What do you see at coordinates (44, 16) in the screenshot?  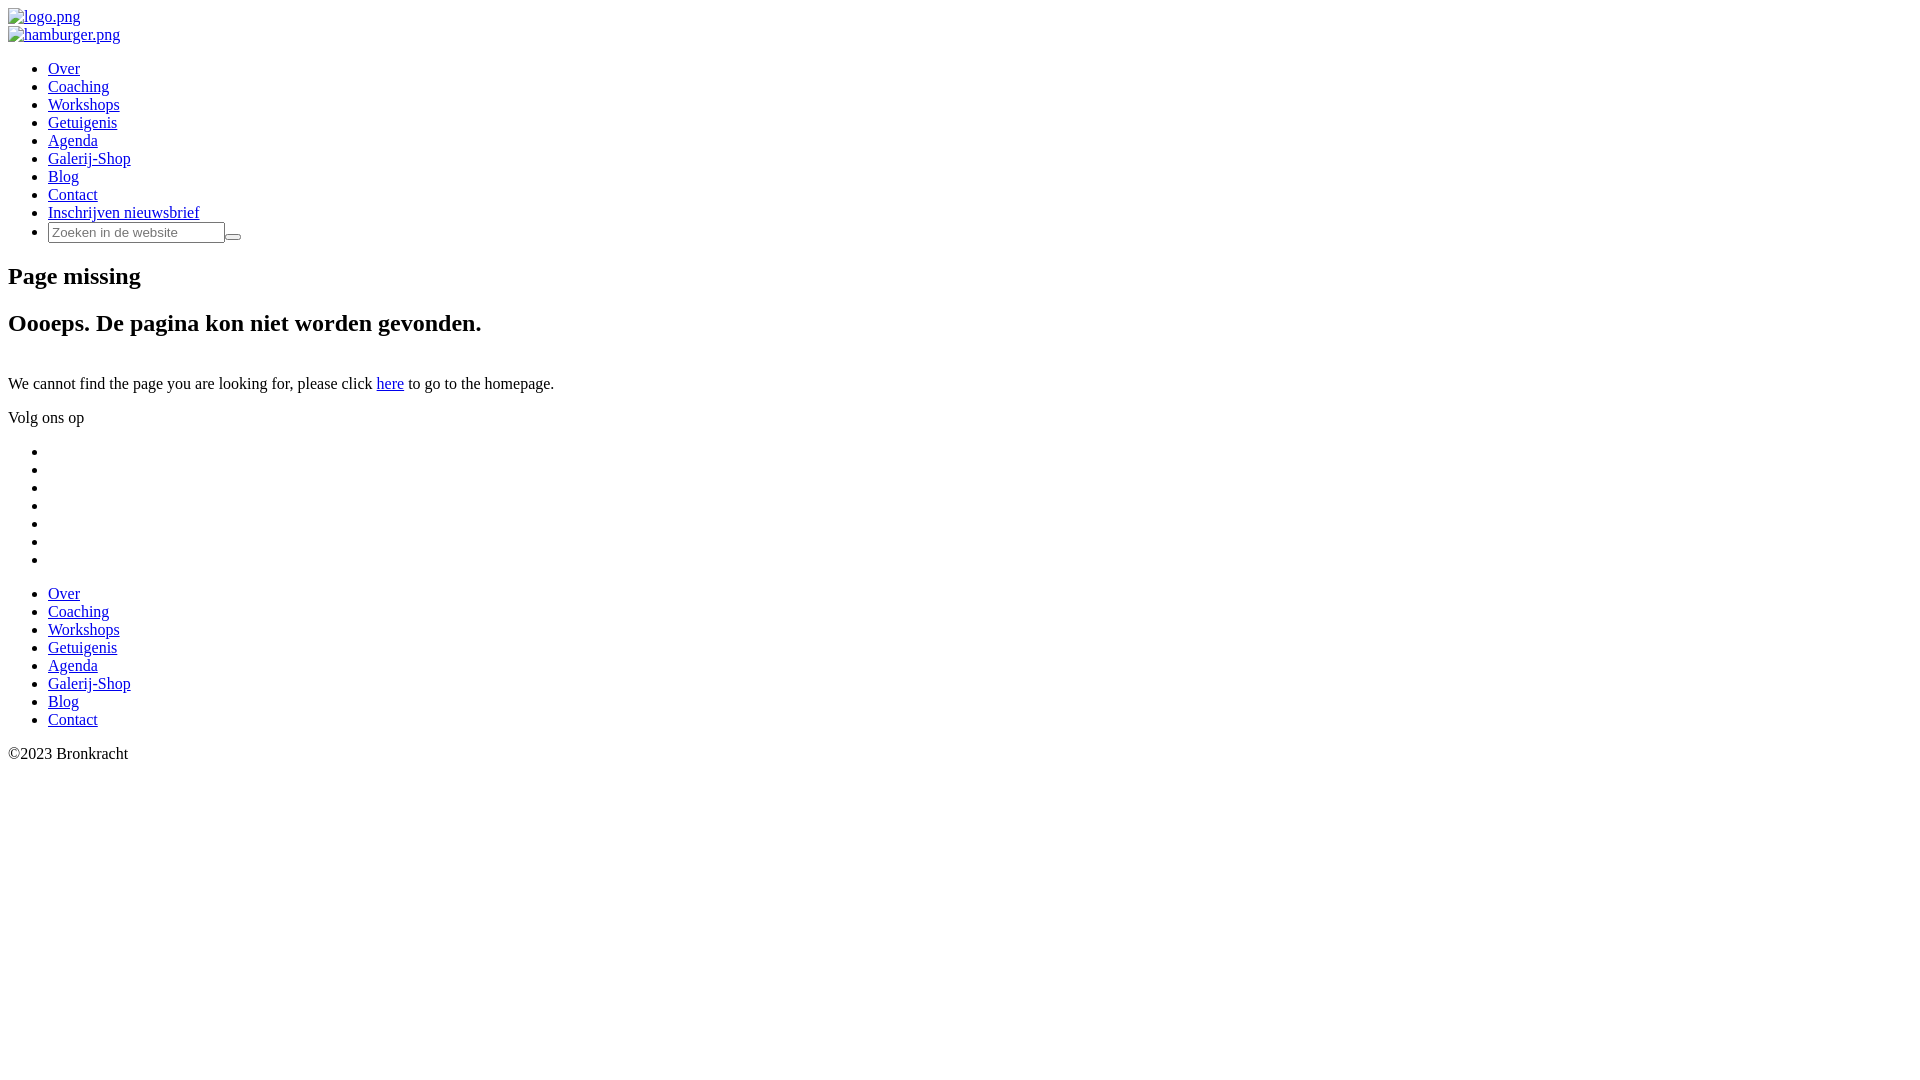 I see `Bronkracht` at bounding box center [44, 16].